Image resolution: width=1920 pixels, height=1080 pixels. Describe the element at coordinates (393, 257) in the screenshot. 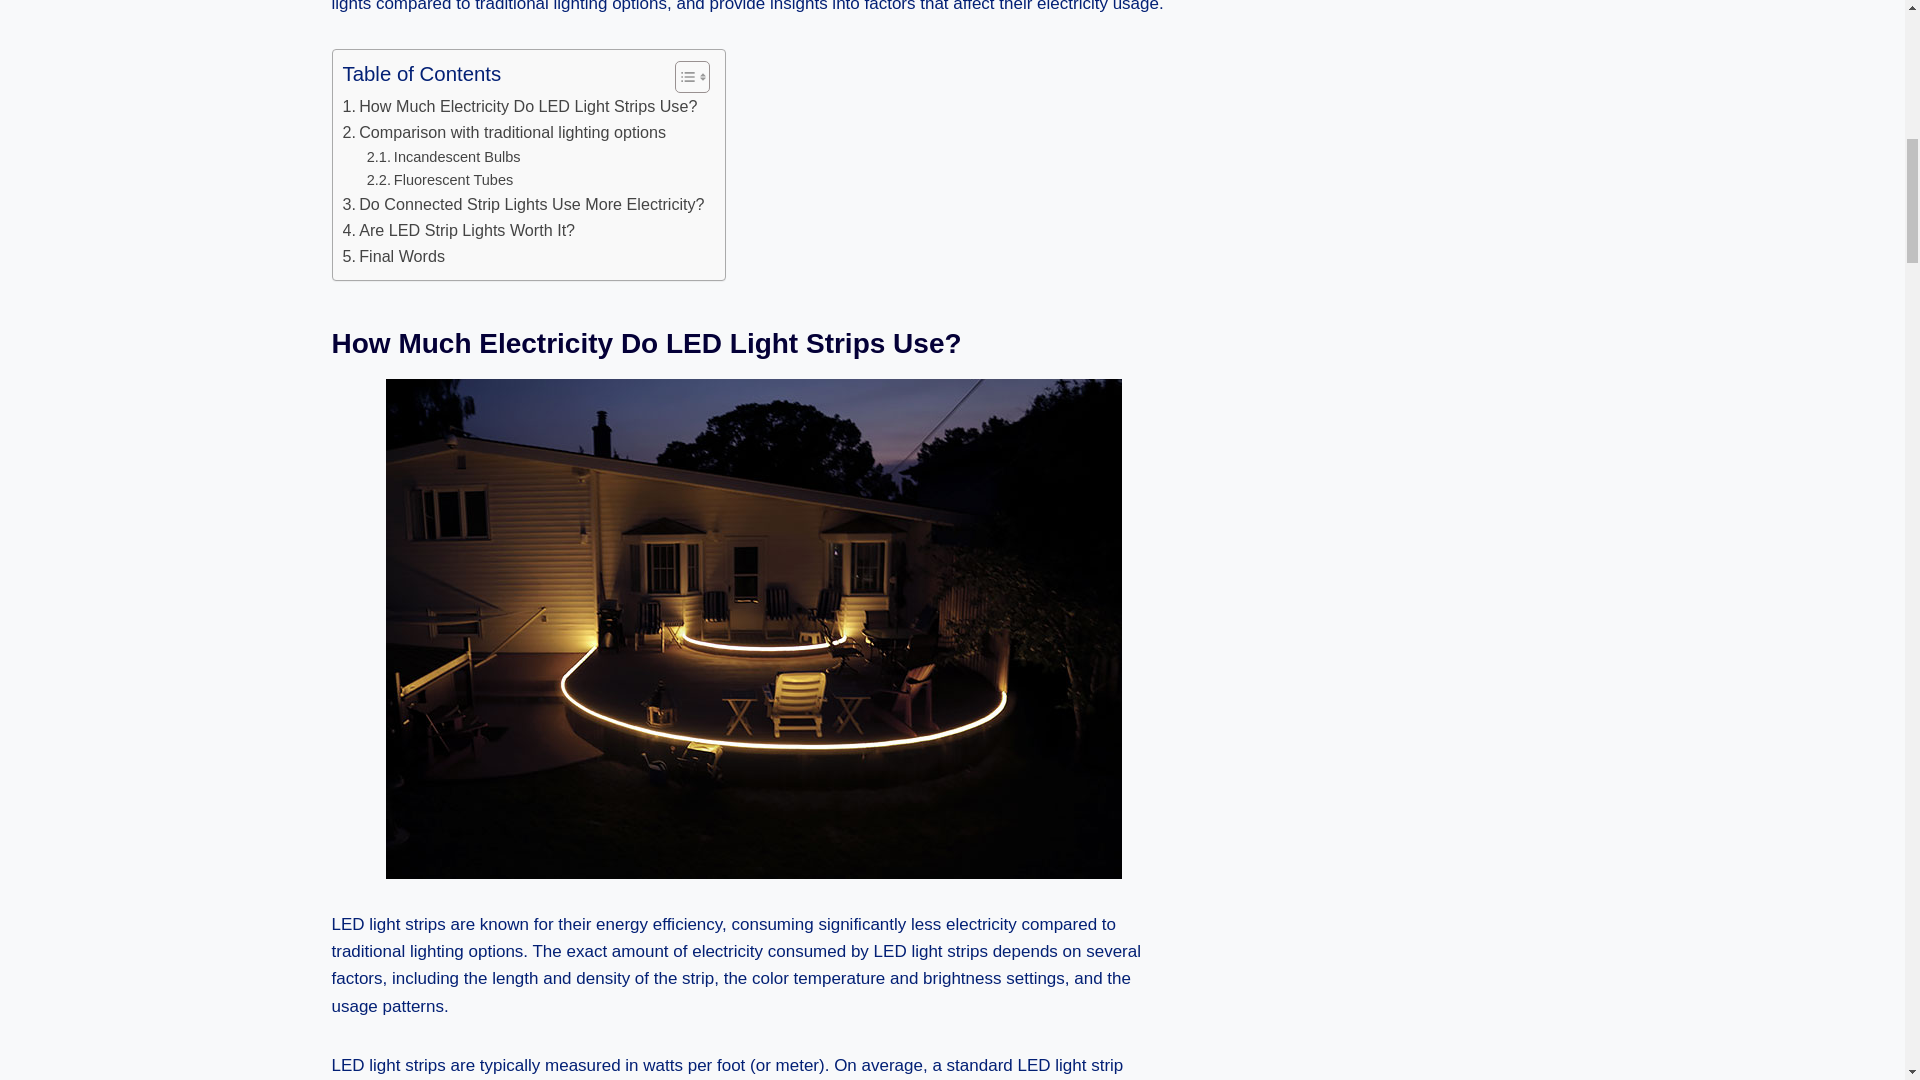

I see `Final Words` at that location.